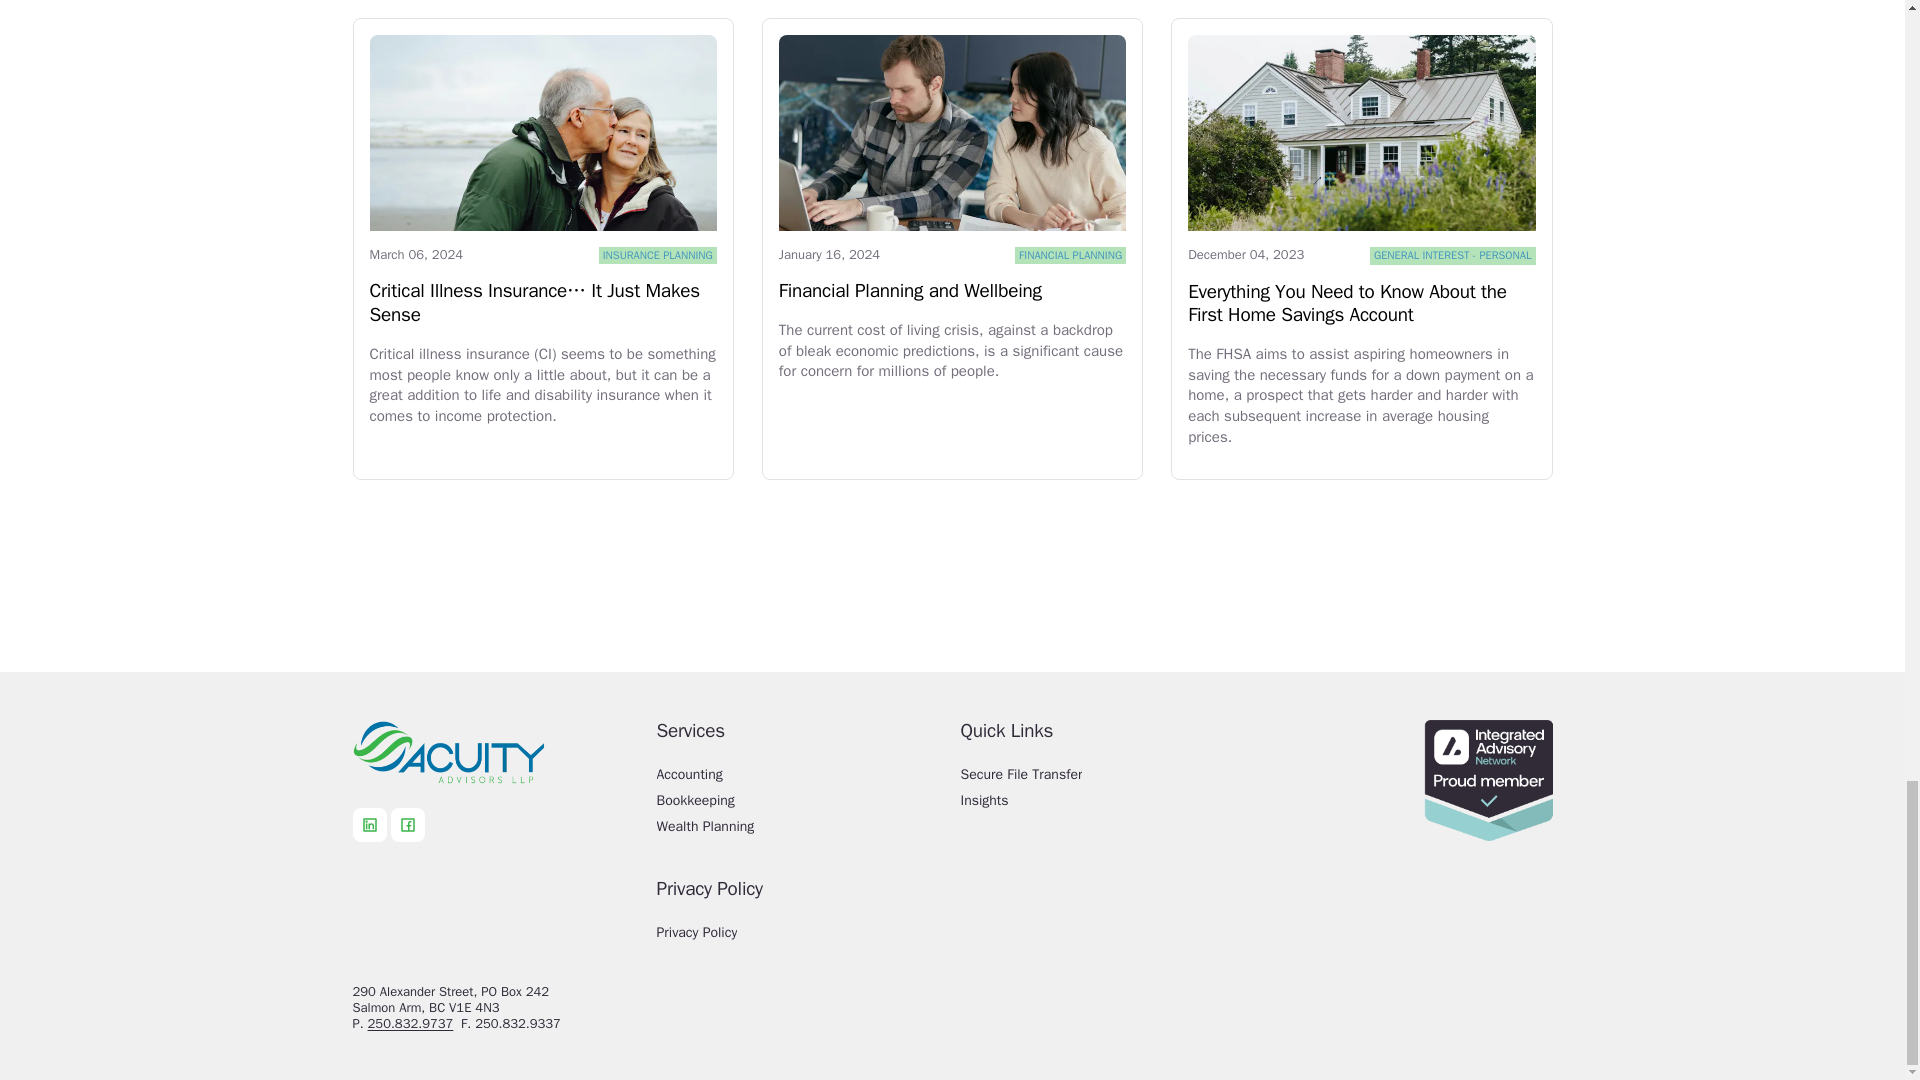 The image size is (1920, 1080). Describe the element at coordinates (800, 780) in the screenshot. I see `Accounting` at that location.